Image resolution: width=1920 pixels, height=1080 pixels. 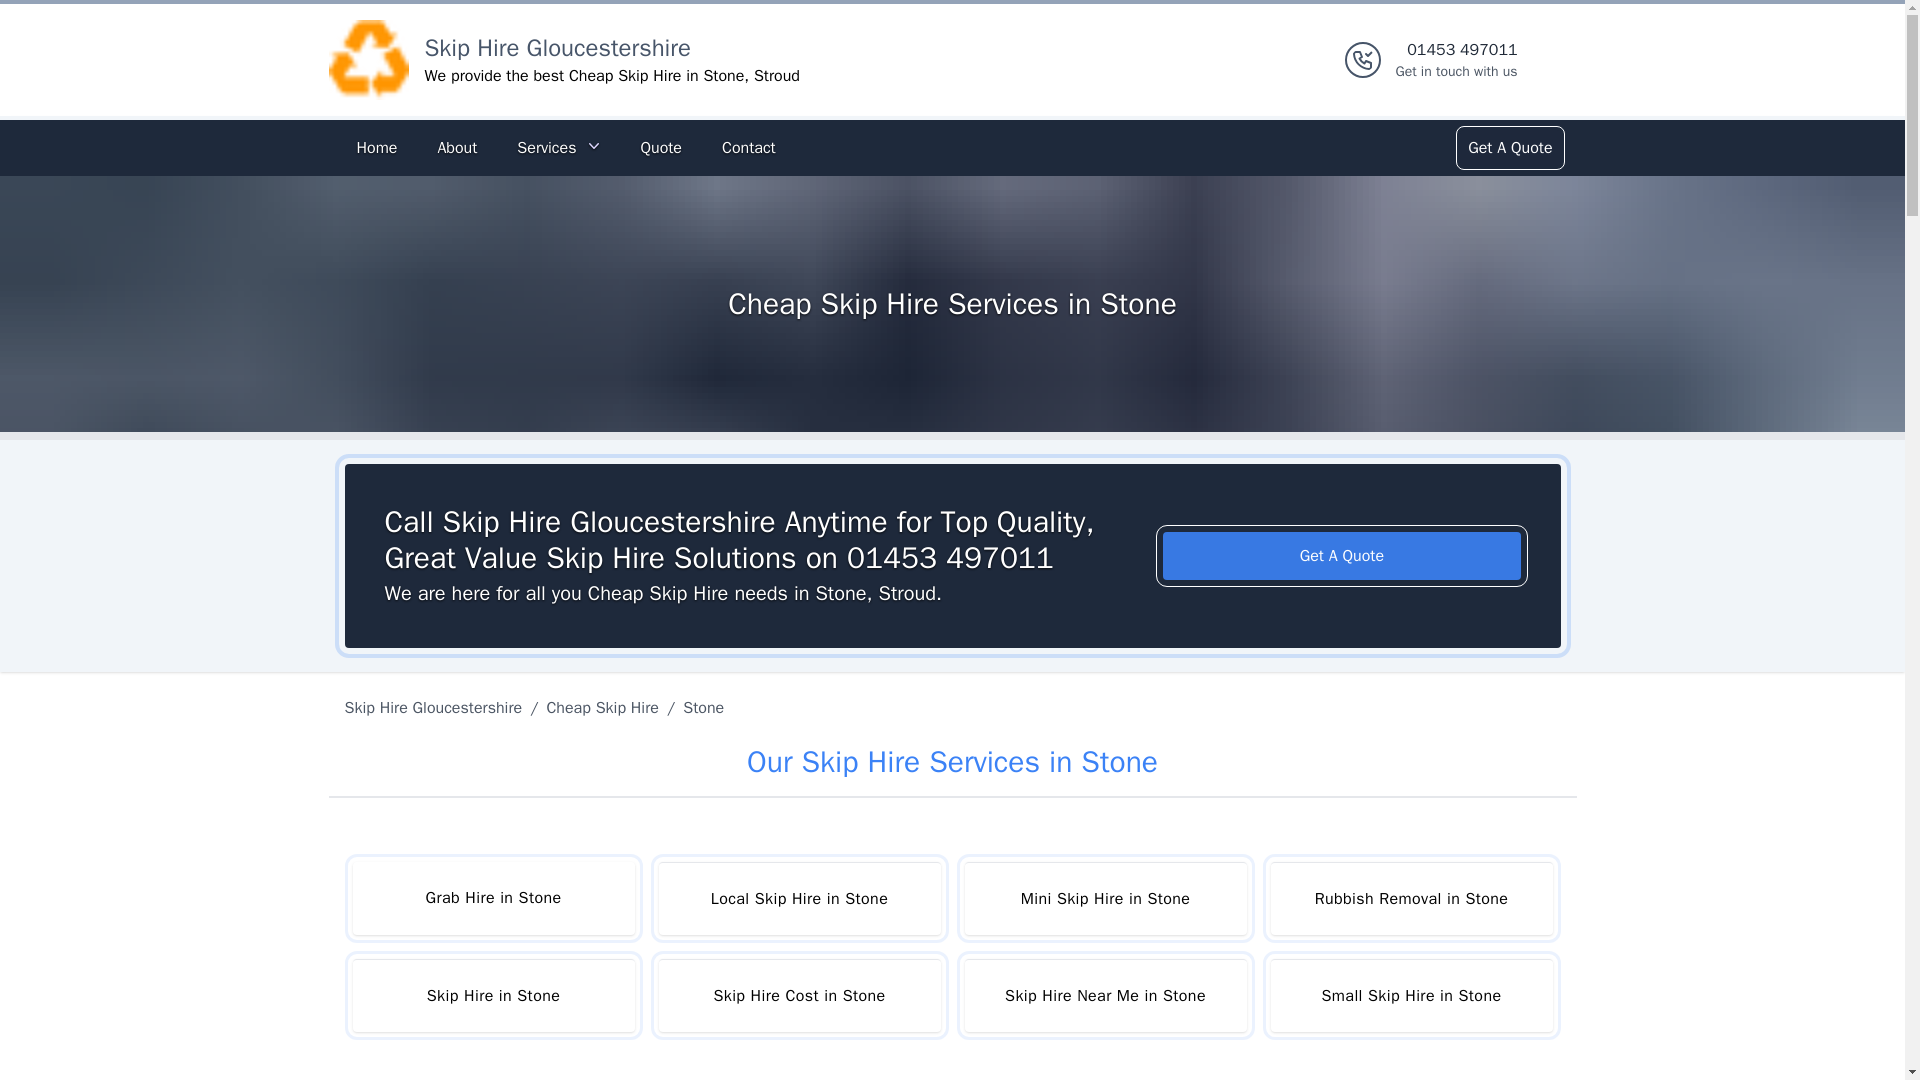 I want to click on Local Skip Hire in Stone, so click(x=799, y=898).